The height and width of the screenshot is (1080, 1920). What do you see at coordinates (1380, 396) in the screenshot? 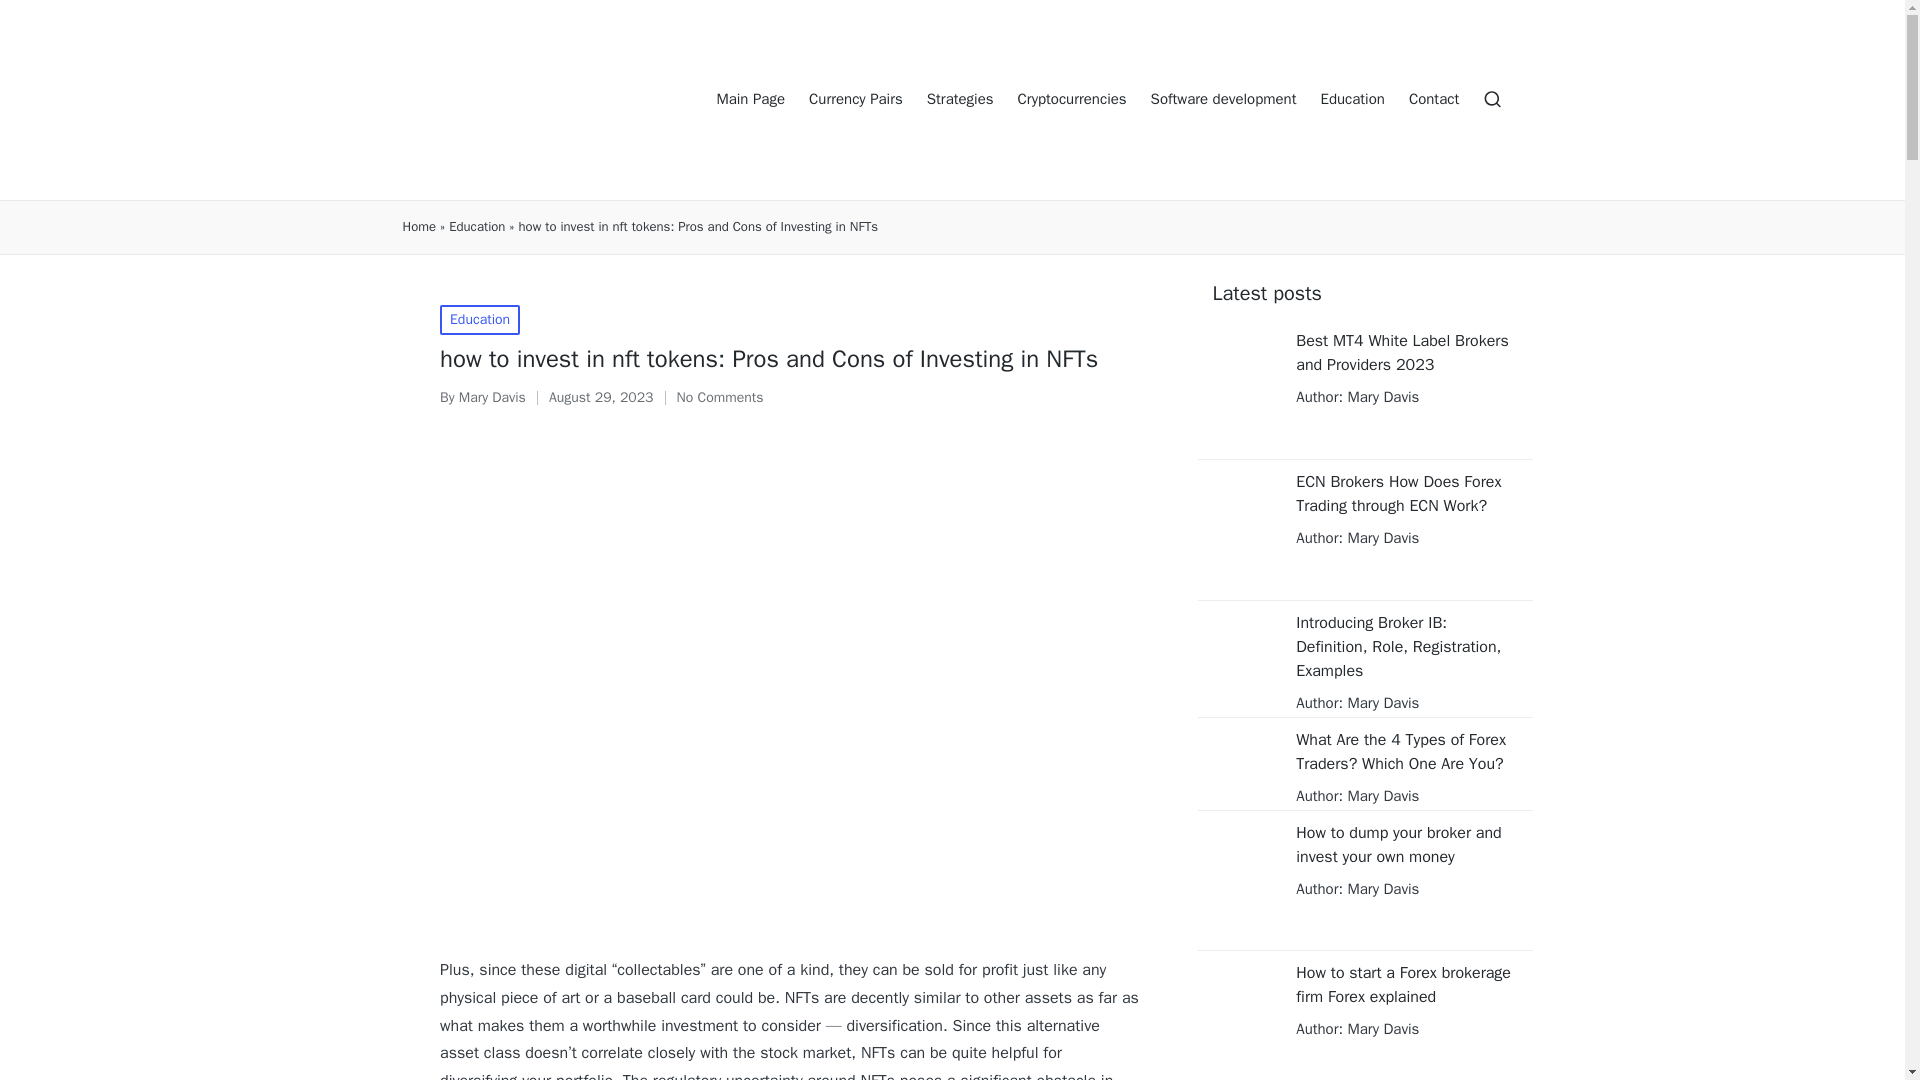
I see `Mary Davis` at bounding box center [1380, 396].